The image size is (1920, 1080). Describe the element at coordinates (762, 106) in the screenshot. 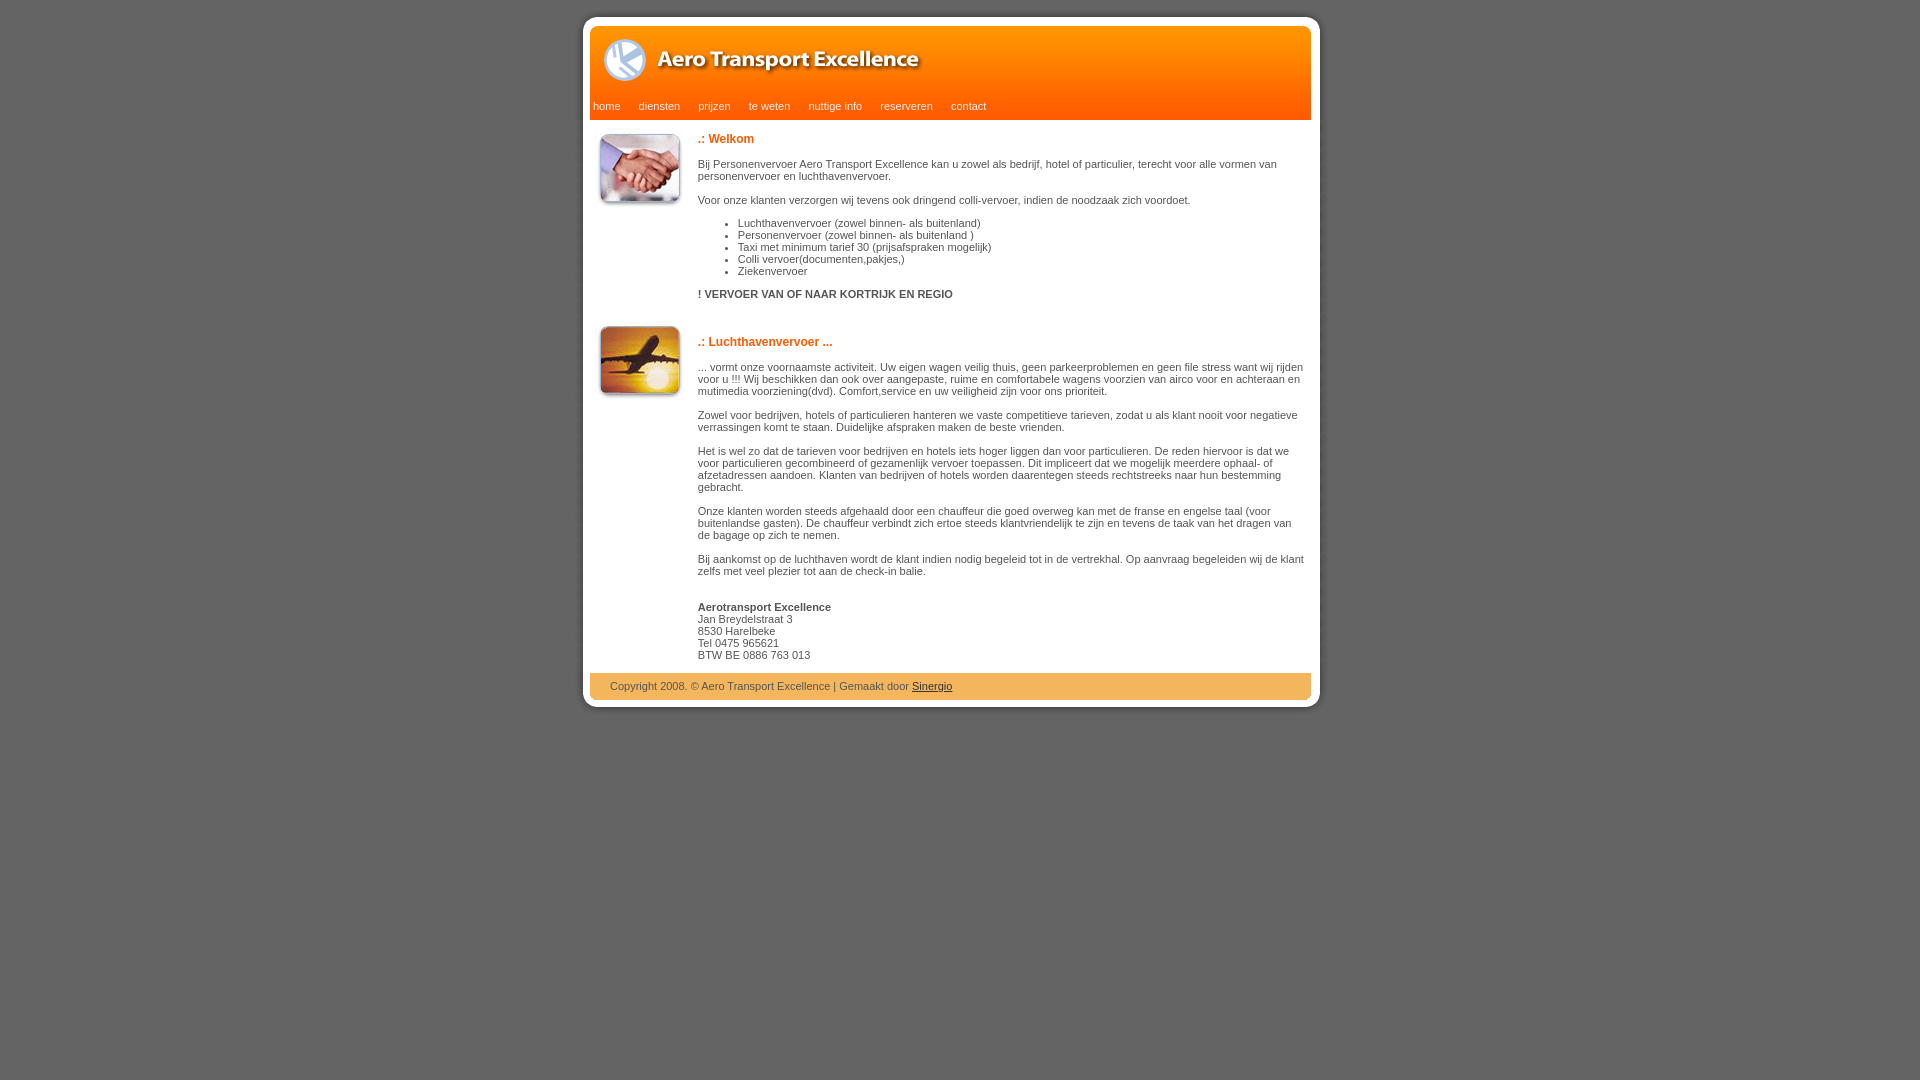

I see `te weten` at that location.